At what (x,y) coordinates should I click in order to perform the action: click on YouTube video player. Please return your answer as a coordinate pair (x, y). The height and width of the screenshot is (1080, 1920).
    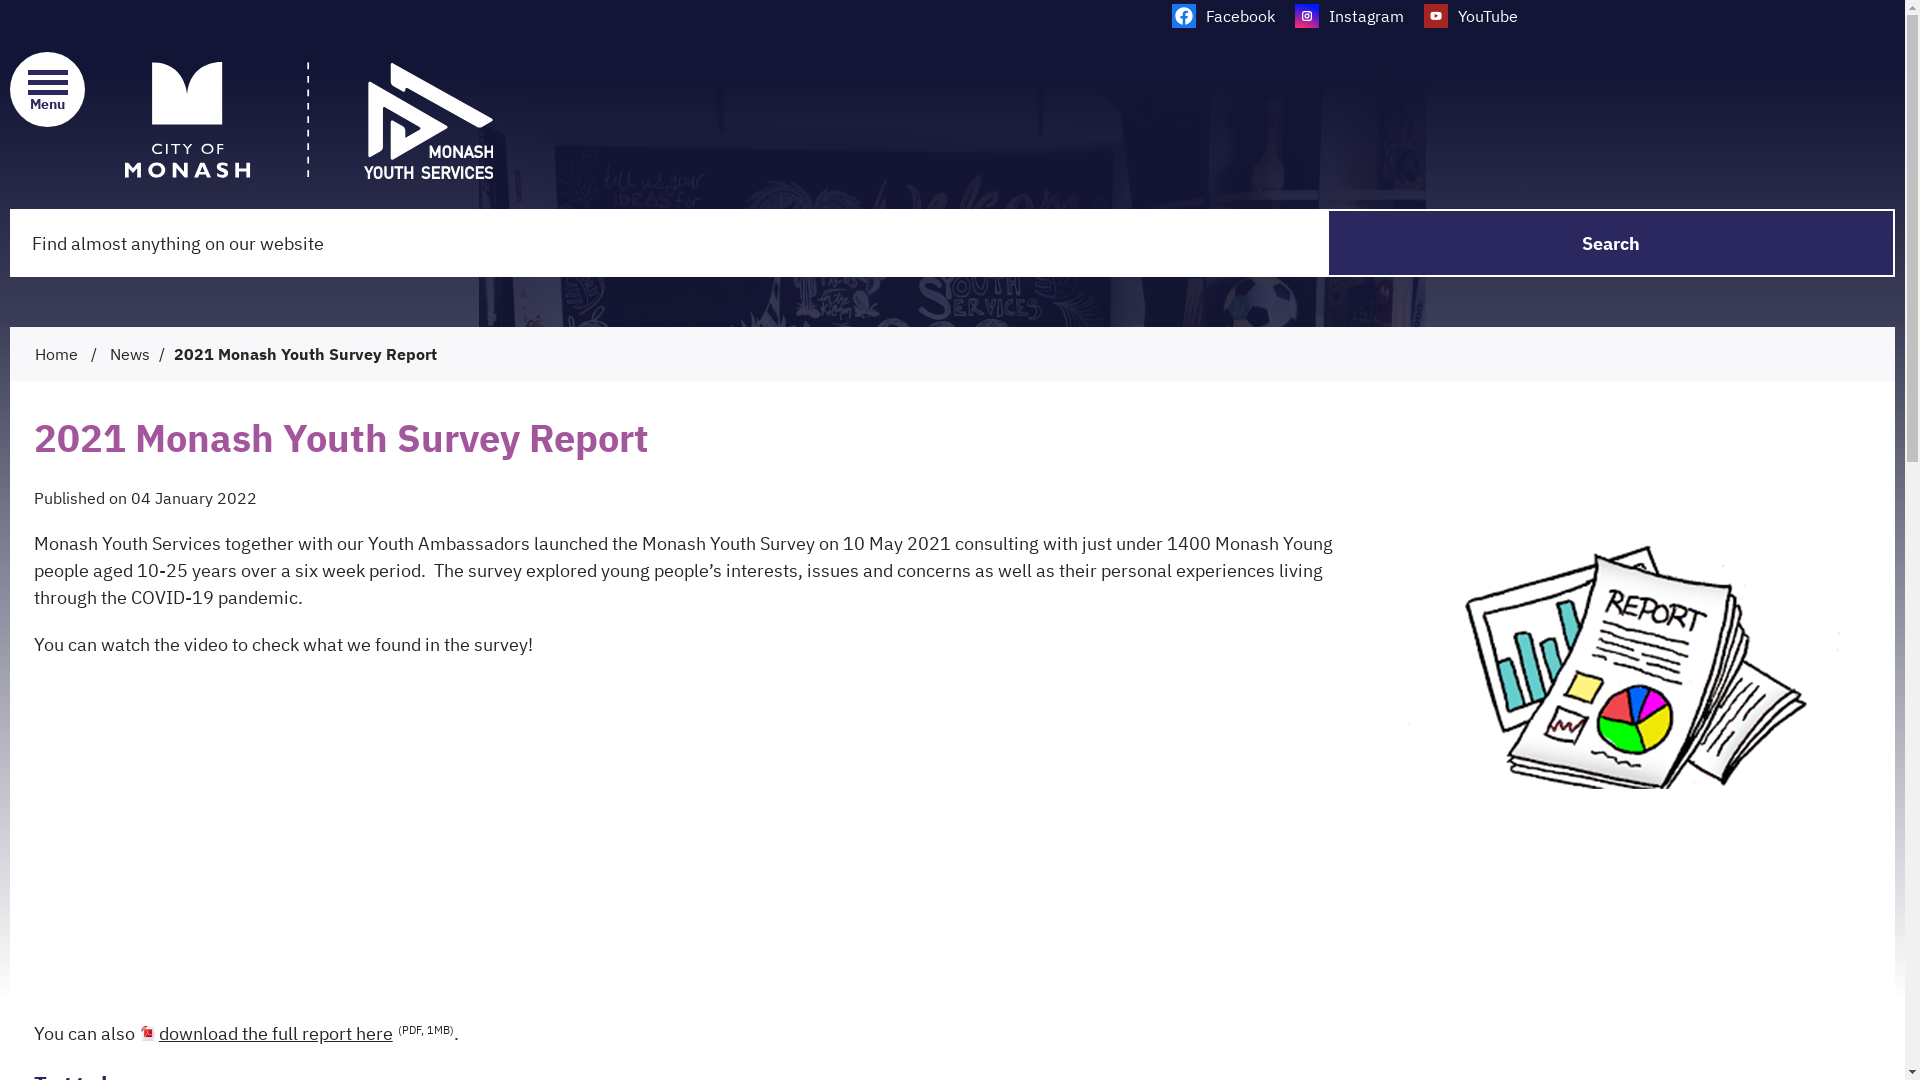
    Looking at the image, I should click on (314, 836).